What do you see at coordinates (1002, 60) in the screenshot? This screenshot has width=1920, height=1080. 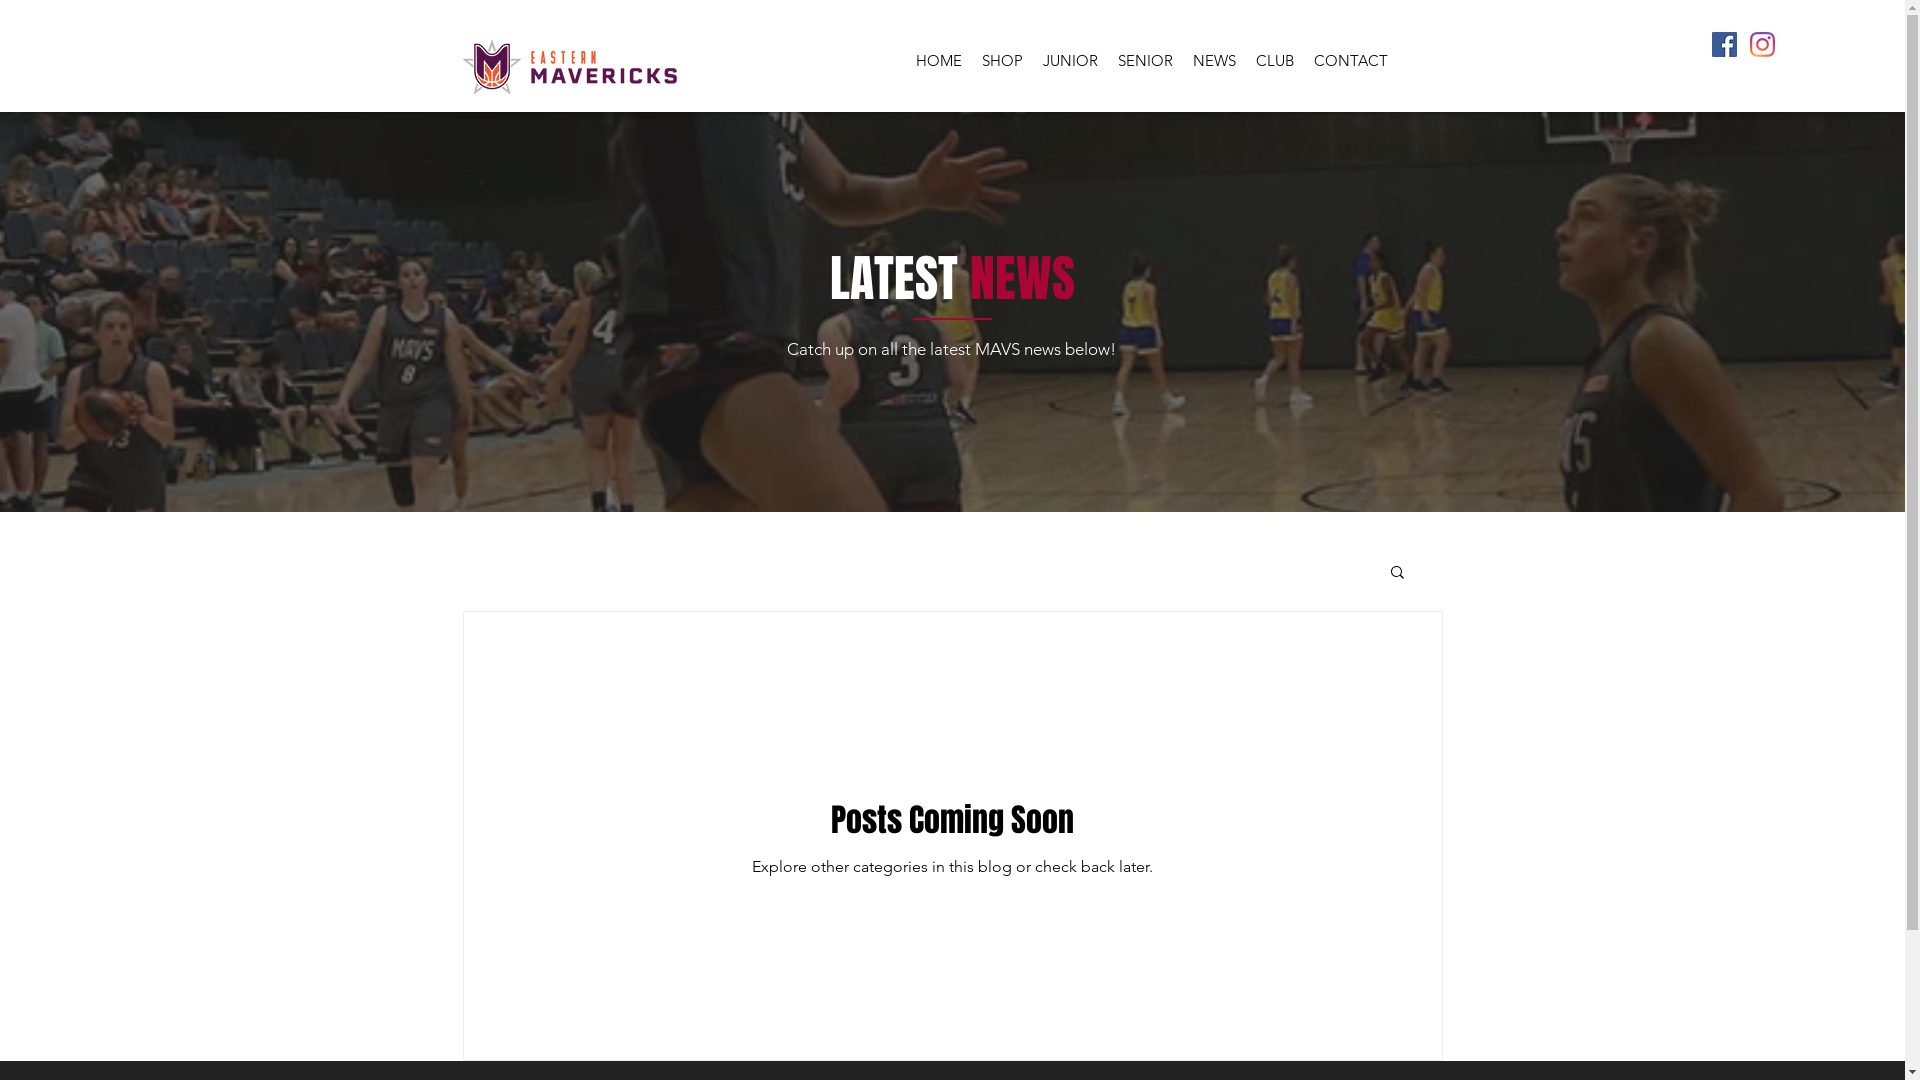 I see `SHOP` at bounding box center [1002, 60].